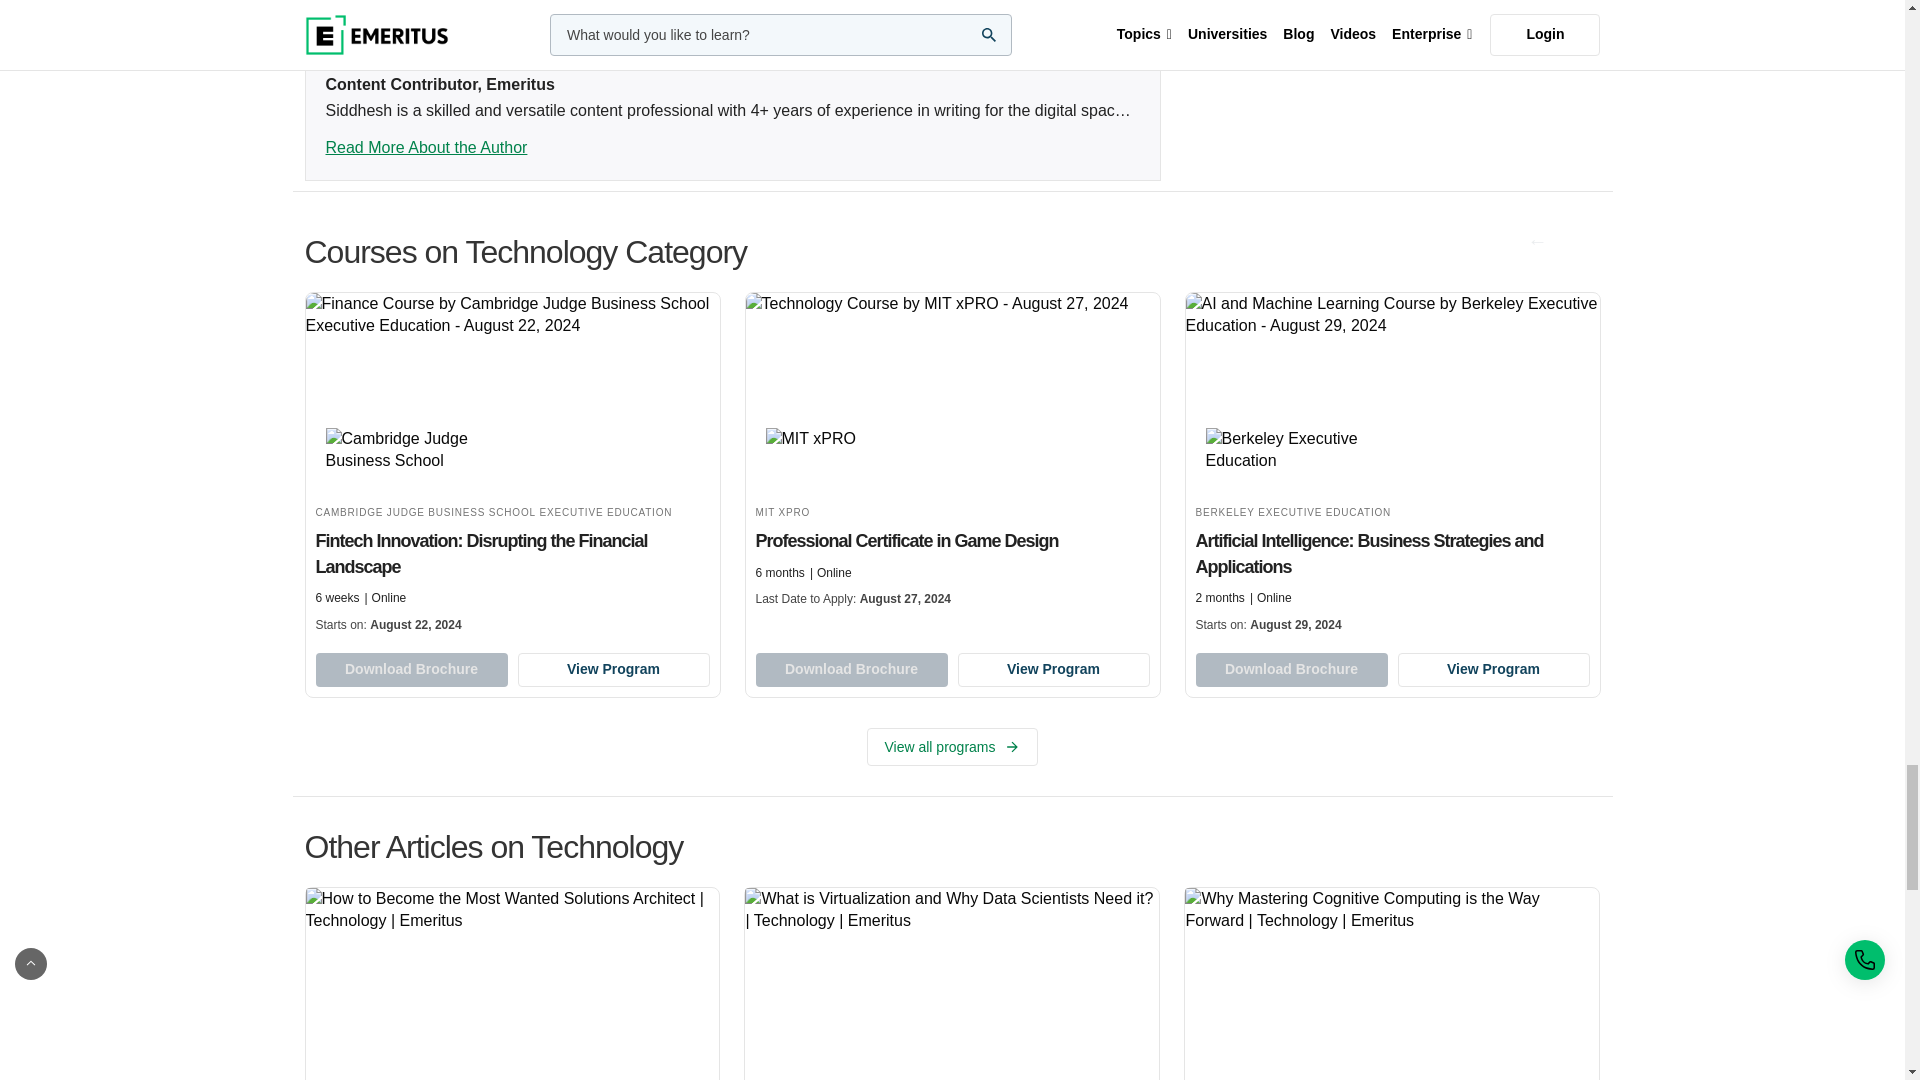 Image resolution: width=1920 pixels, height=1080 pixels. Describe the element at coordinates (412, 450) in the screenshot. I see `Cambridge Judge Business School Executive Education` at that location.